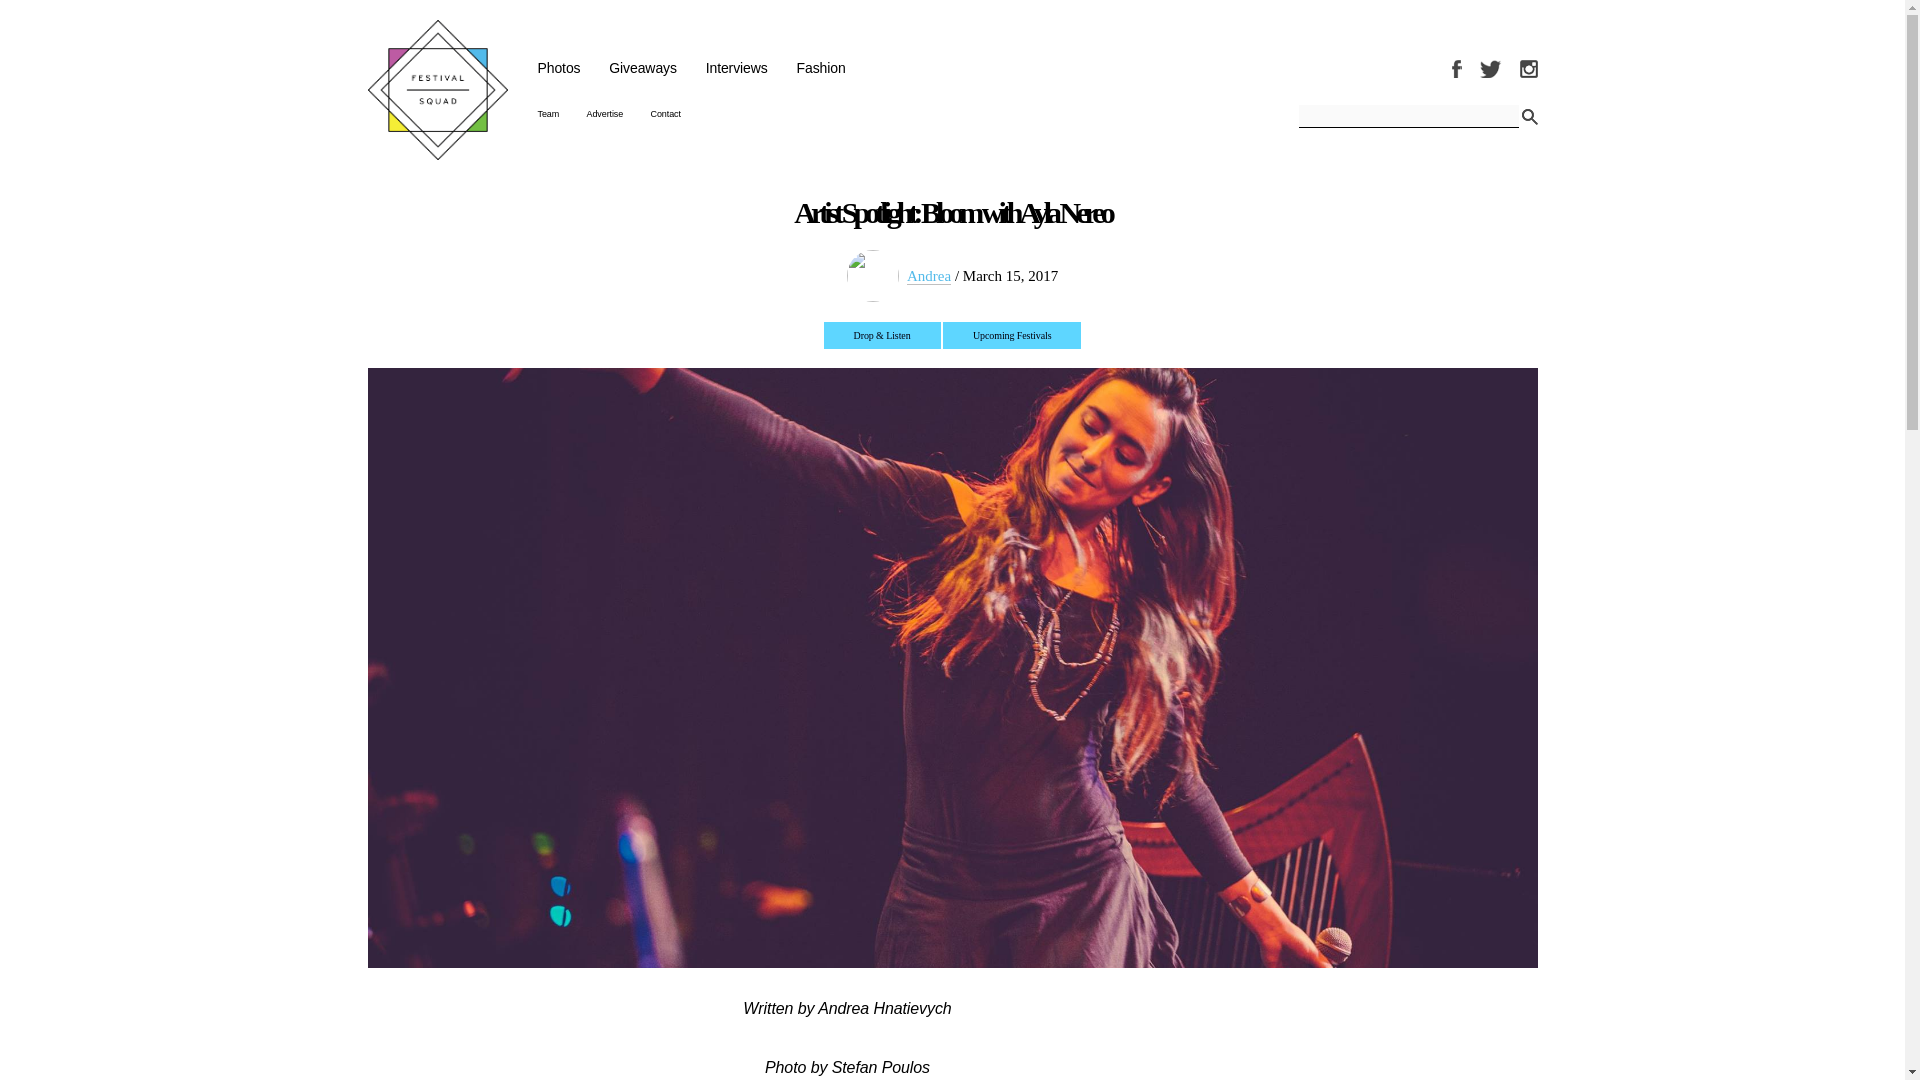 This screenshot has width=1920, height=1080. What do you see at coordinates (548, 114) in the screenshot?
I see `Team` at bounding box center [548, 114].